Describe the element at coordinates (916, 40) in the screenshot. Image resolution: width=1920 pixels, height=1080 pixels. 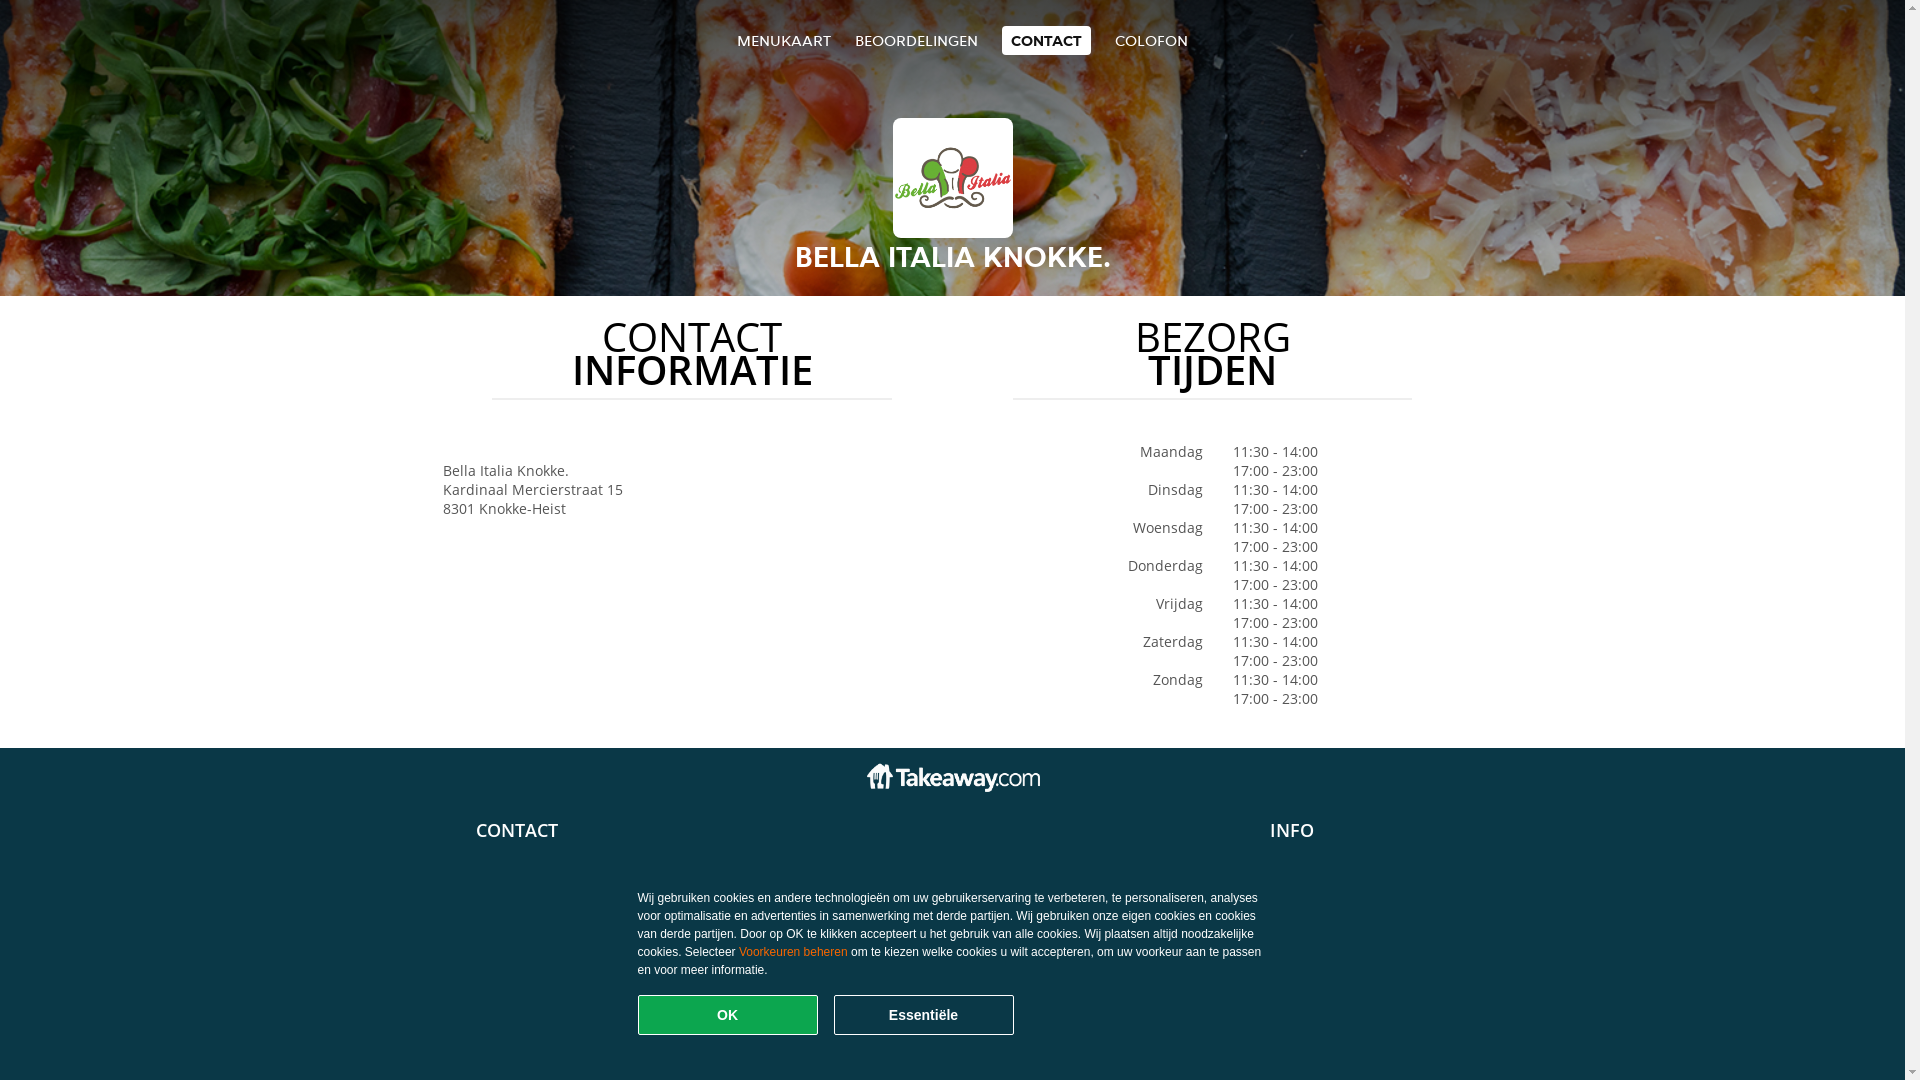
I see `BEOORDELINGEN` at that location.